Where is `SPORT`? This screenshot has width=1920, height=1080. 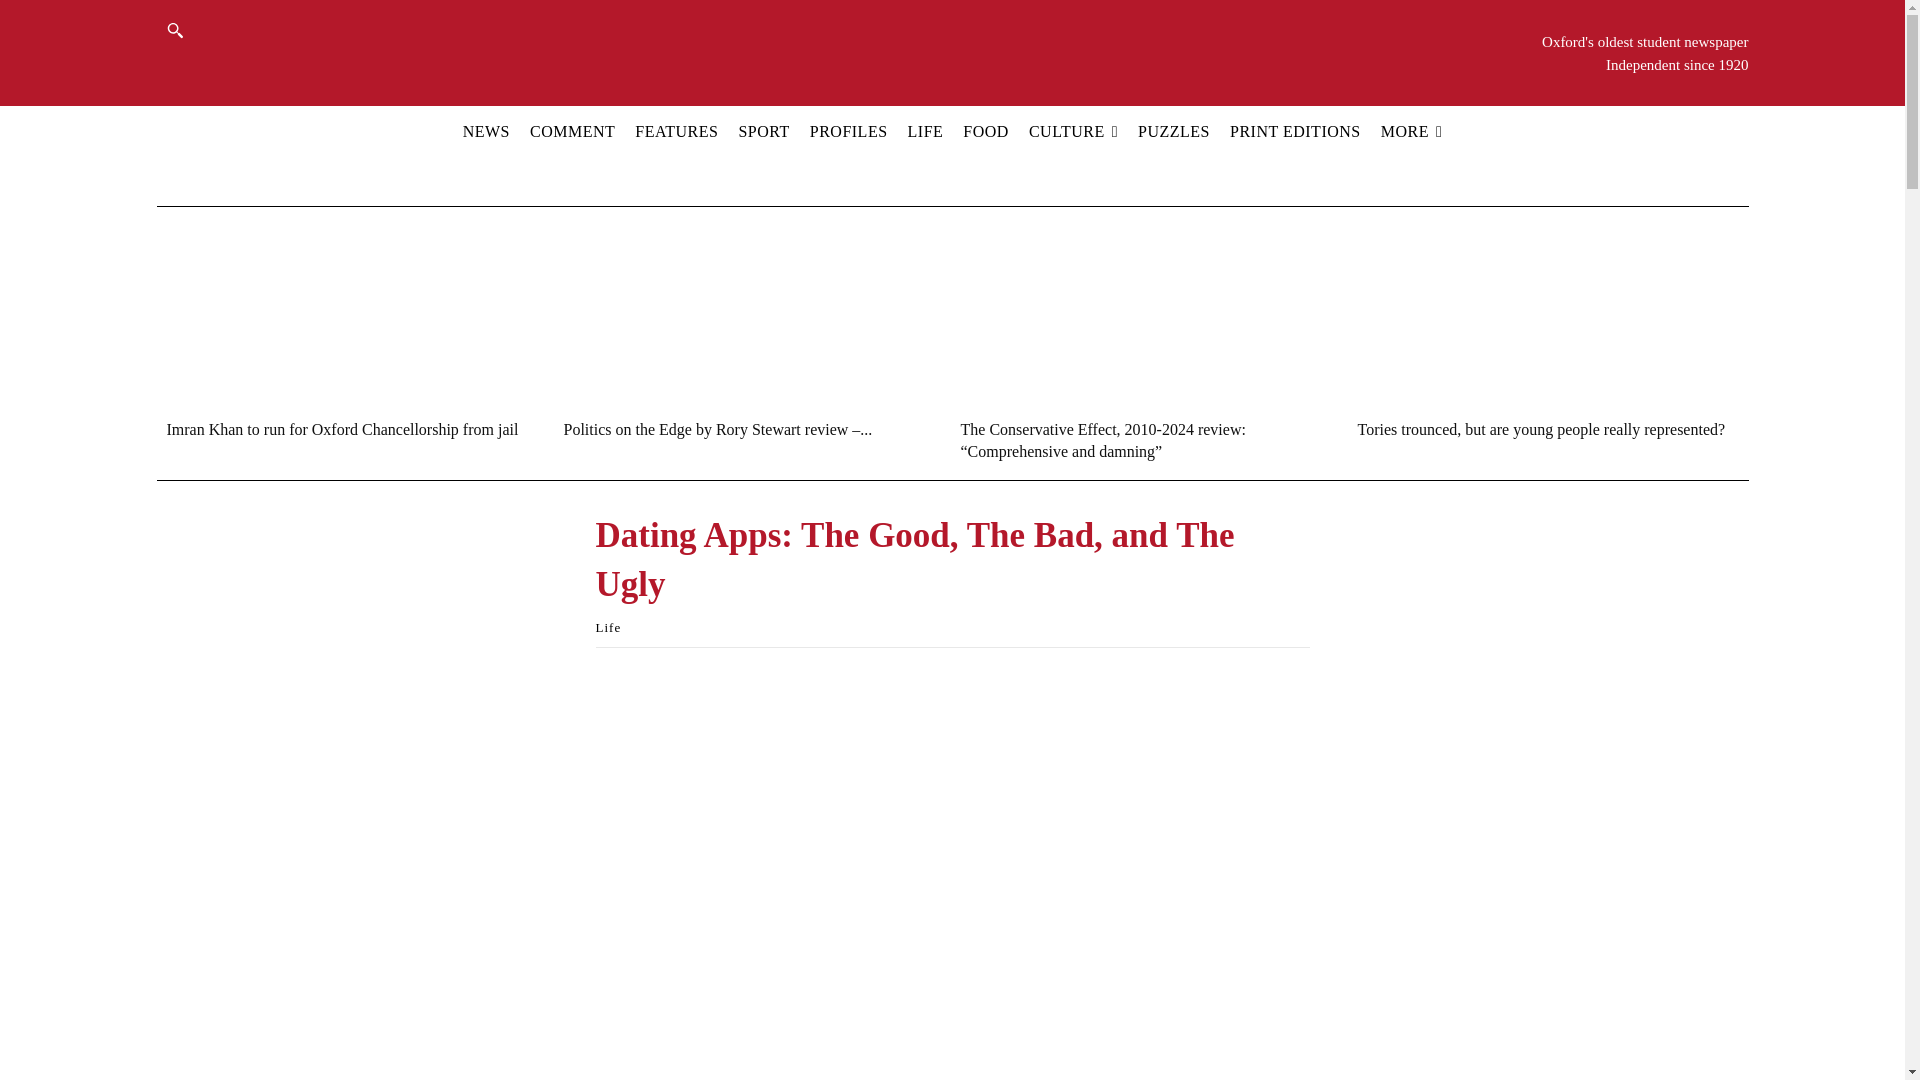 SPORT is located at coordinates (764, 131).